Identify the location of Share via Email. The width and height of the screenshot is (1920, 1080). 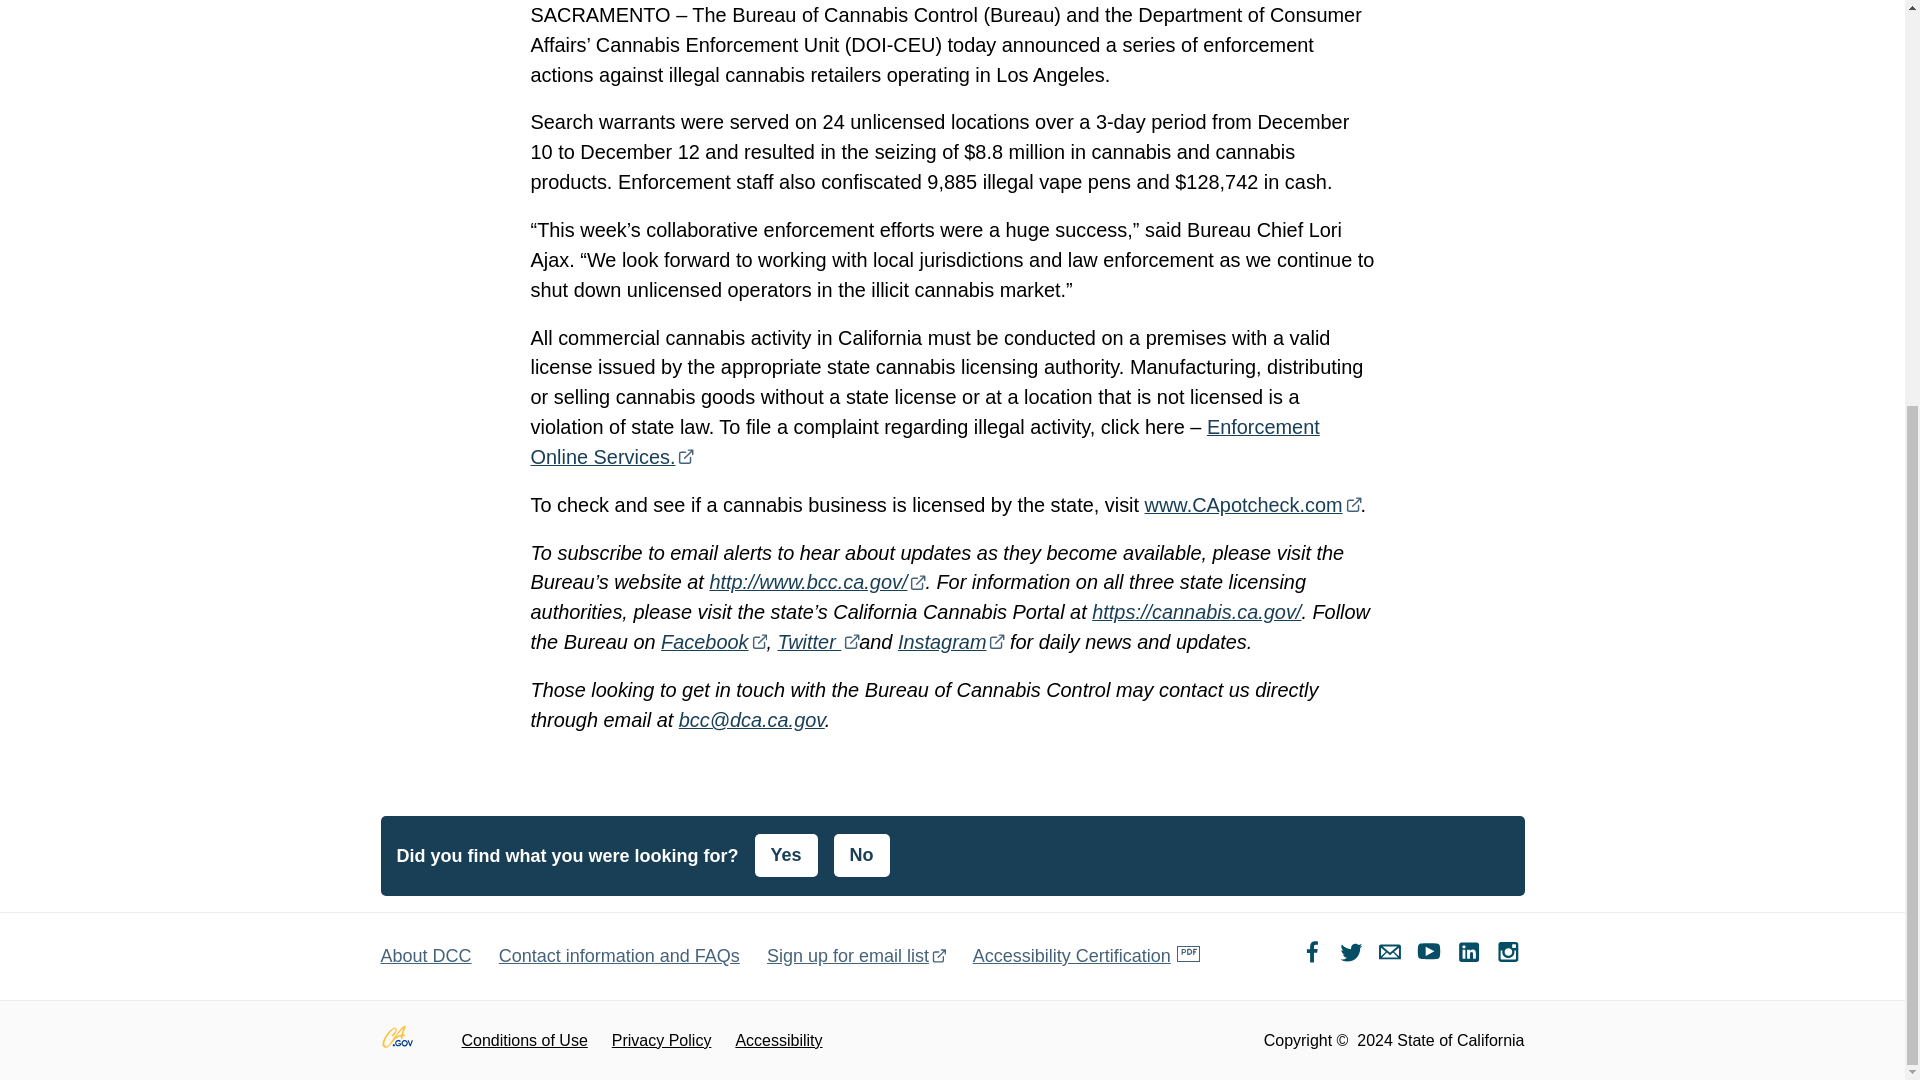
(1394, 956).